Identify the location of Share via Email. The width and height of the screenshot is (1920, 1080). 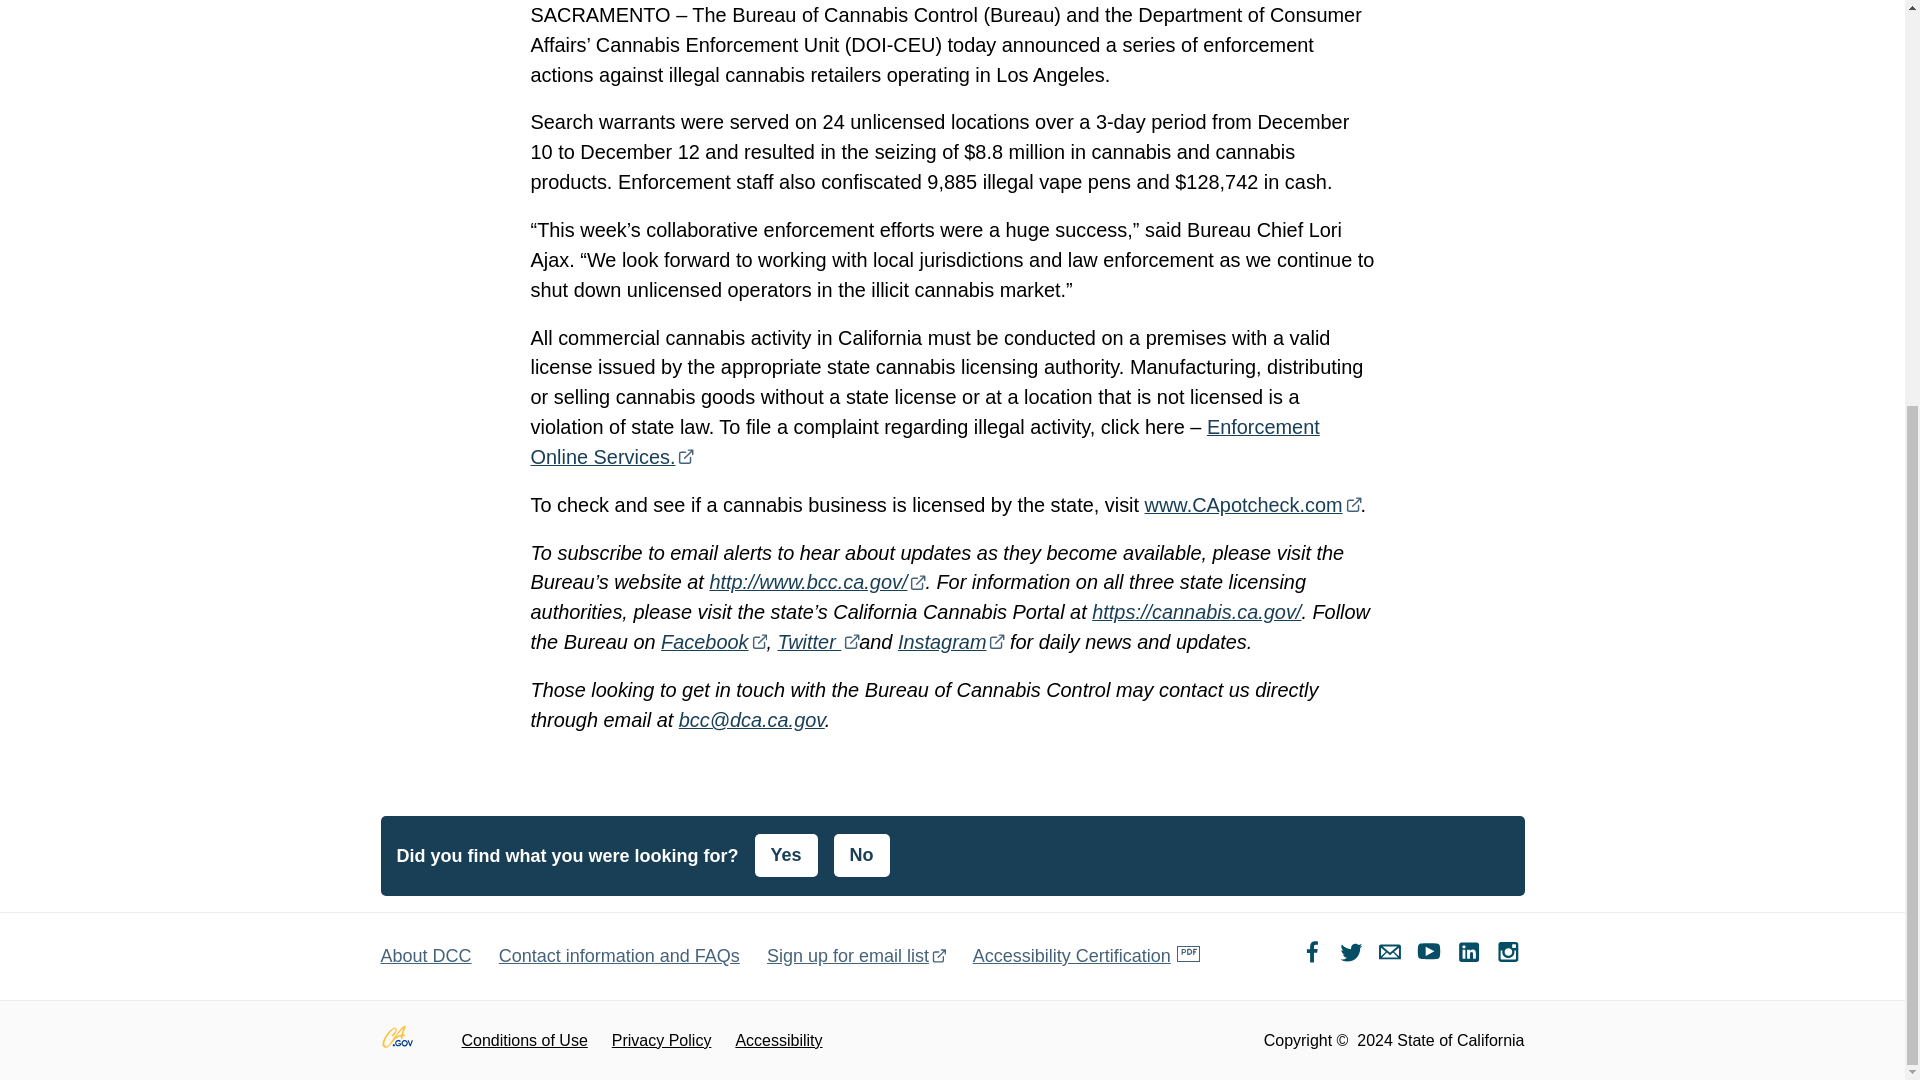
(1394, 956).